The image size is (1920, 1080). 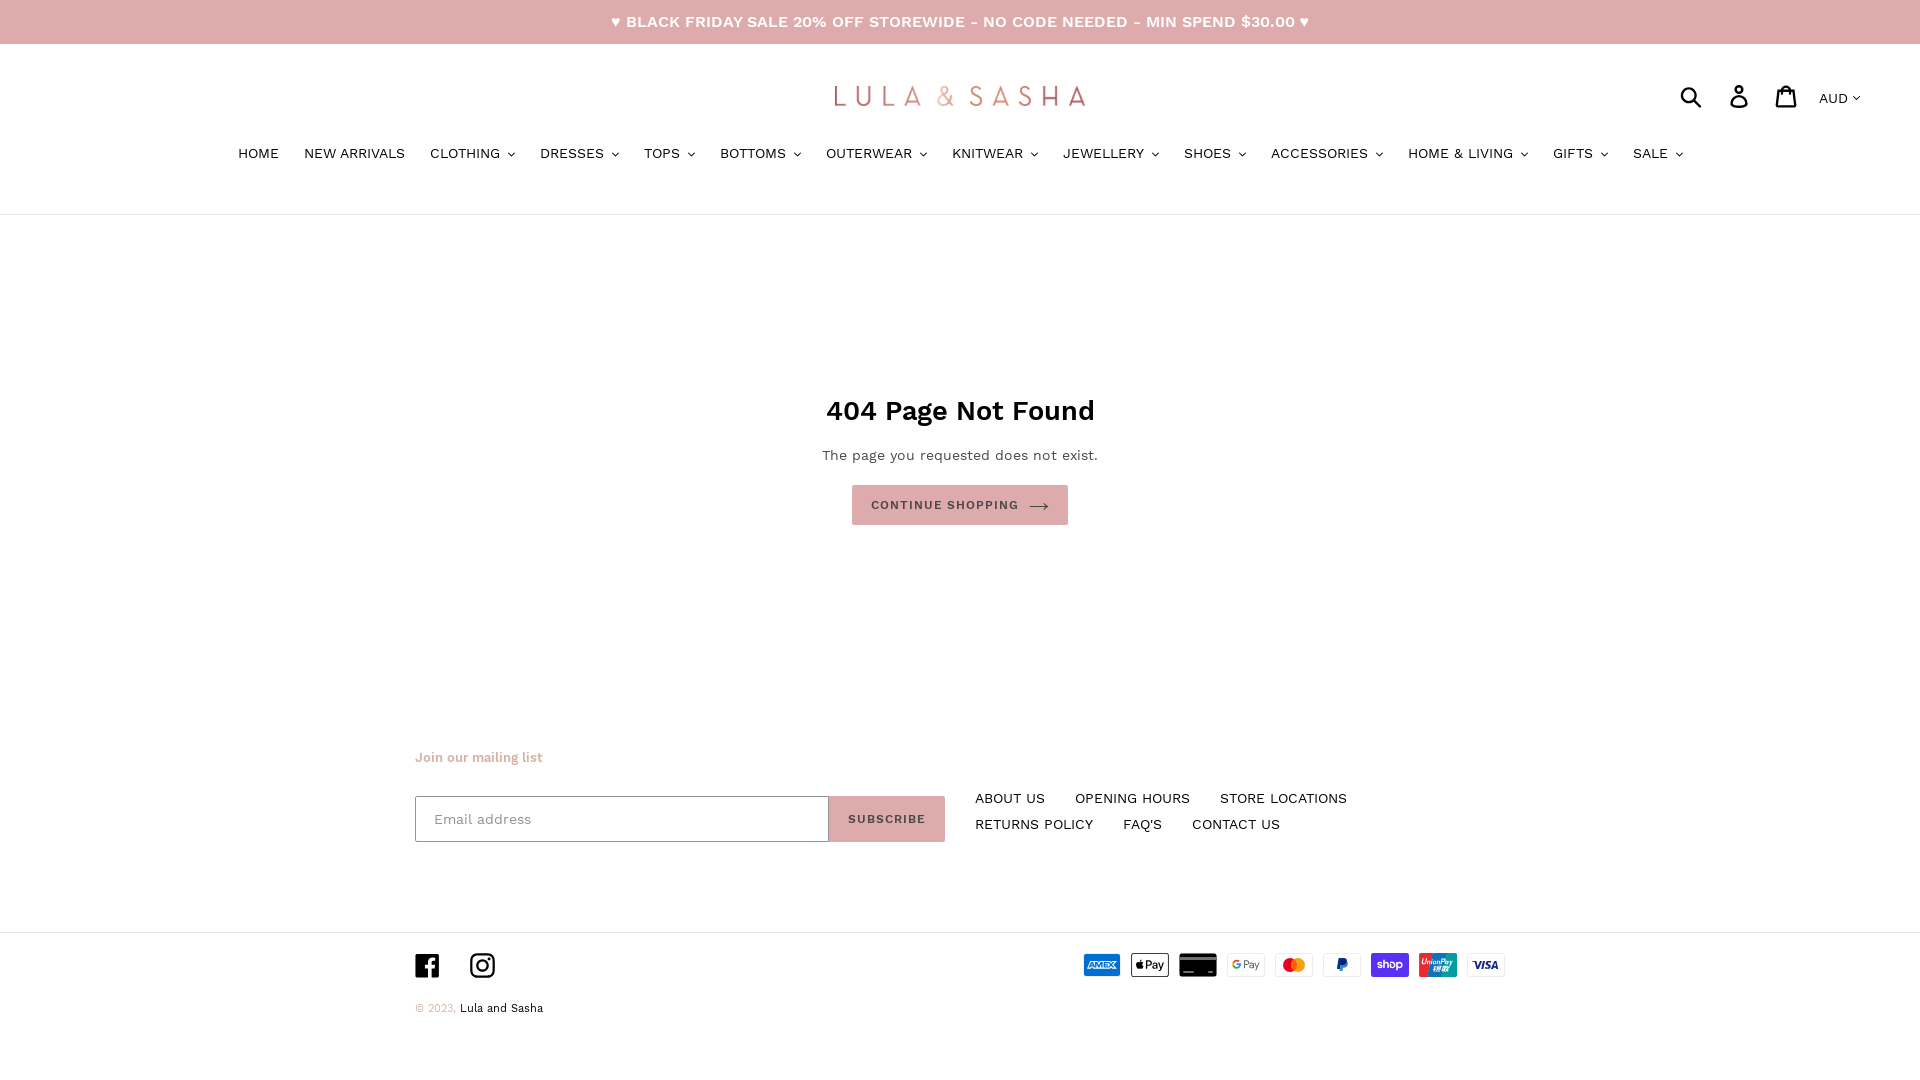 What do you see at coordinates (1740, 96) in the screenshot?
I see `Log in` at bounding box center [1740, 96].